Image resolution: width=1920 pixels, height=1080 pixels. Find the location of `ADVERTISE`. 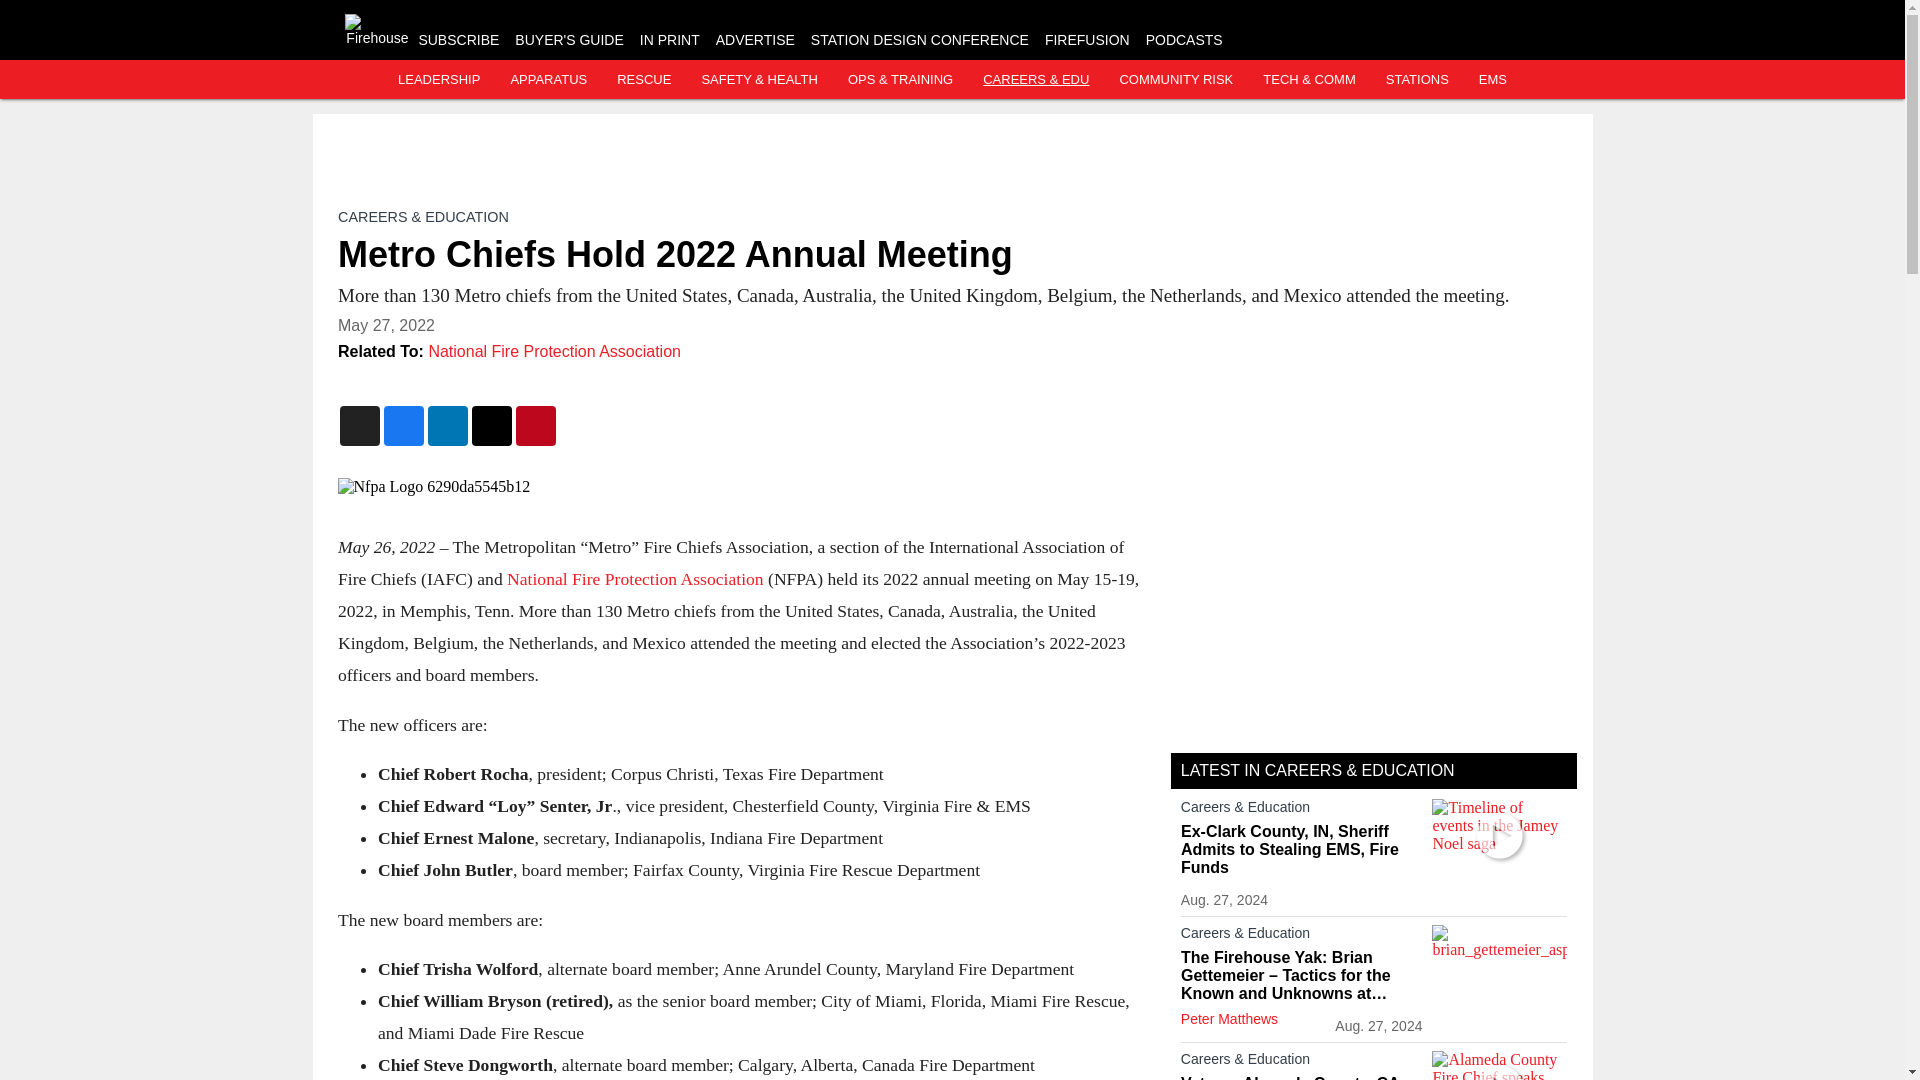

ADVERTISE is located at coordinates (755, 40).